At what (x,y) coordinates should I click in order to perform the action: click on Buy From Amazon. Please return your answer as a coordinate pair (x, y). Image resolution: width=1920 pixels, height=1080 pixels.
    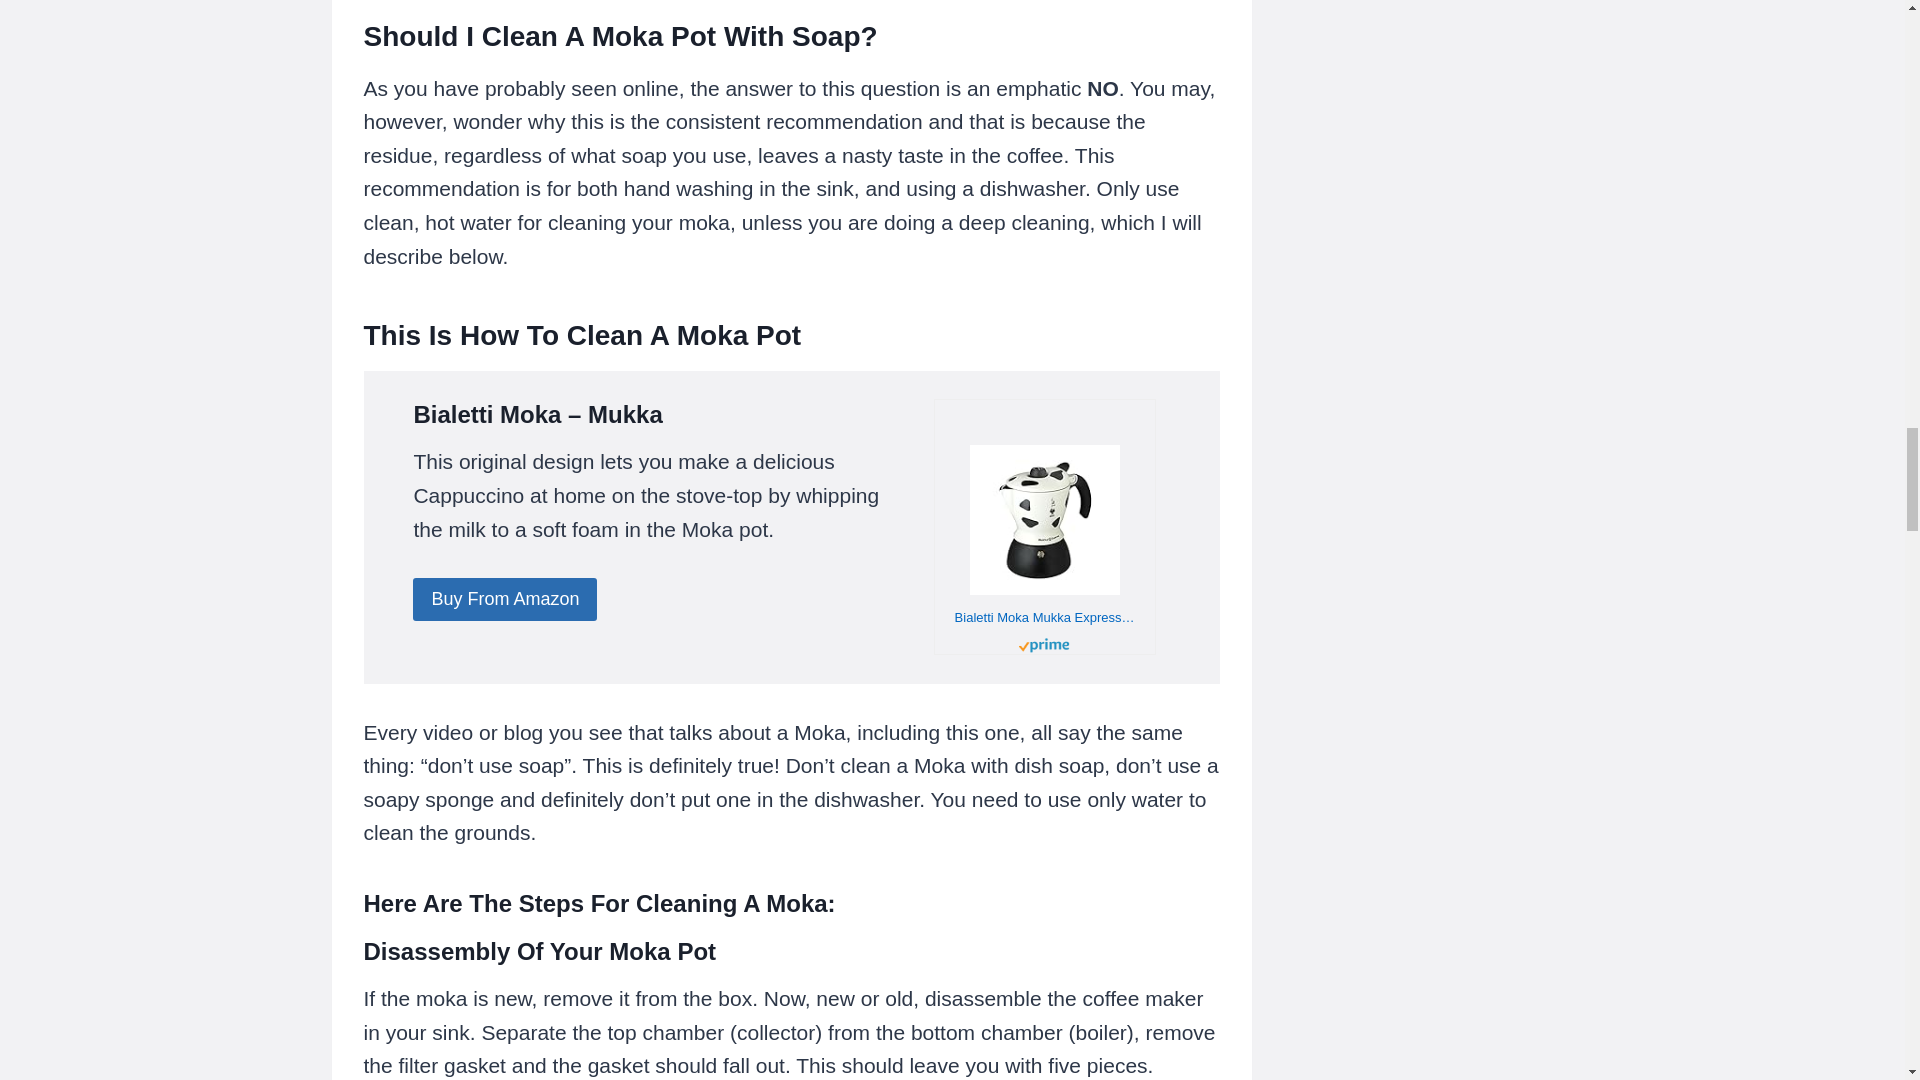
    Looking at the image, I should click on (504, 599).